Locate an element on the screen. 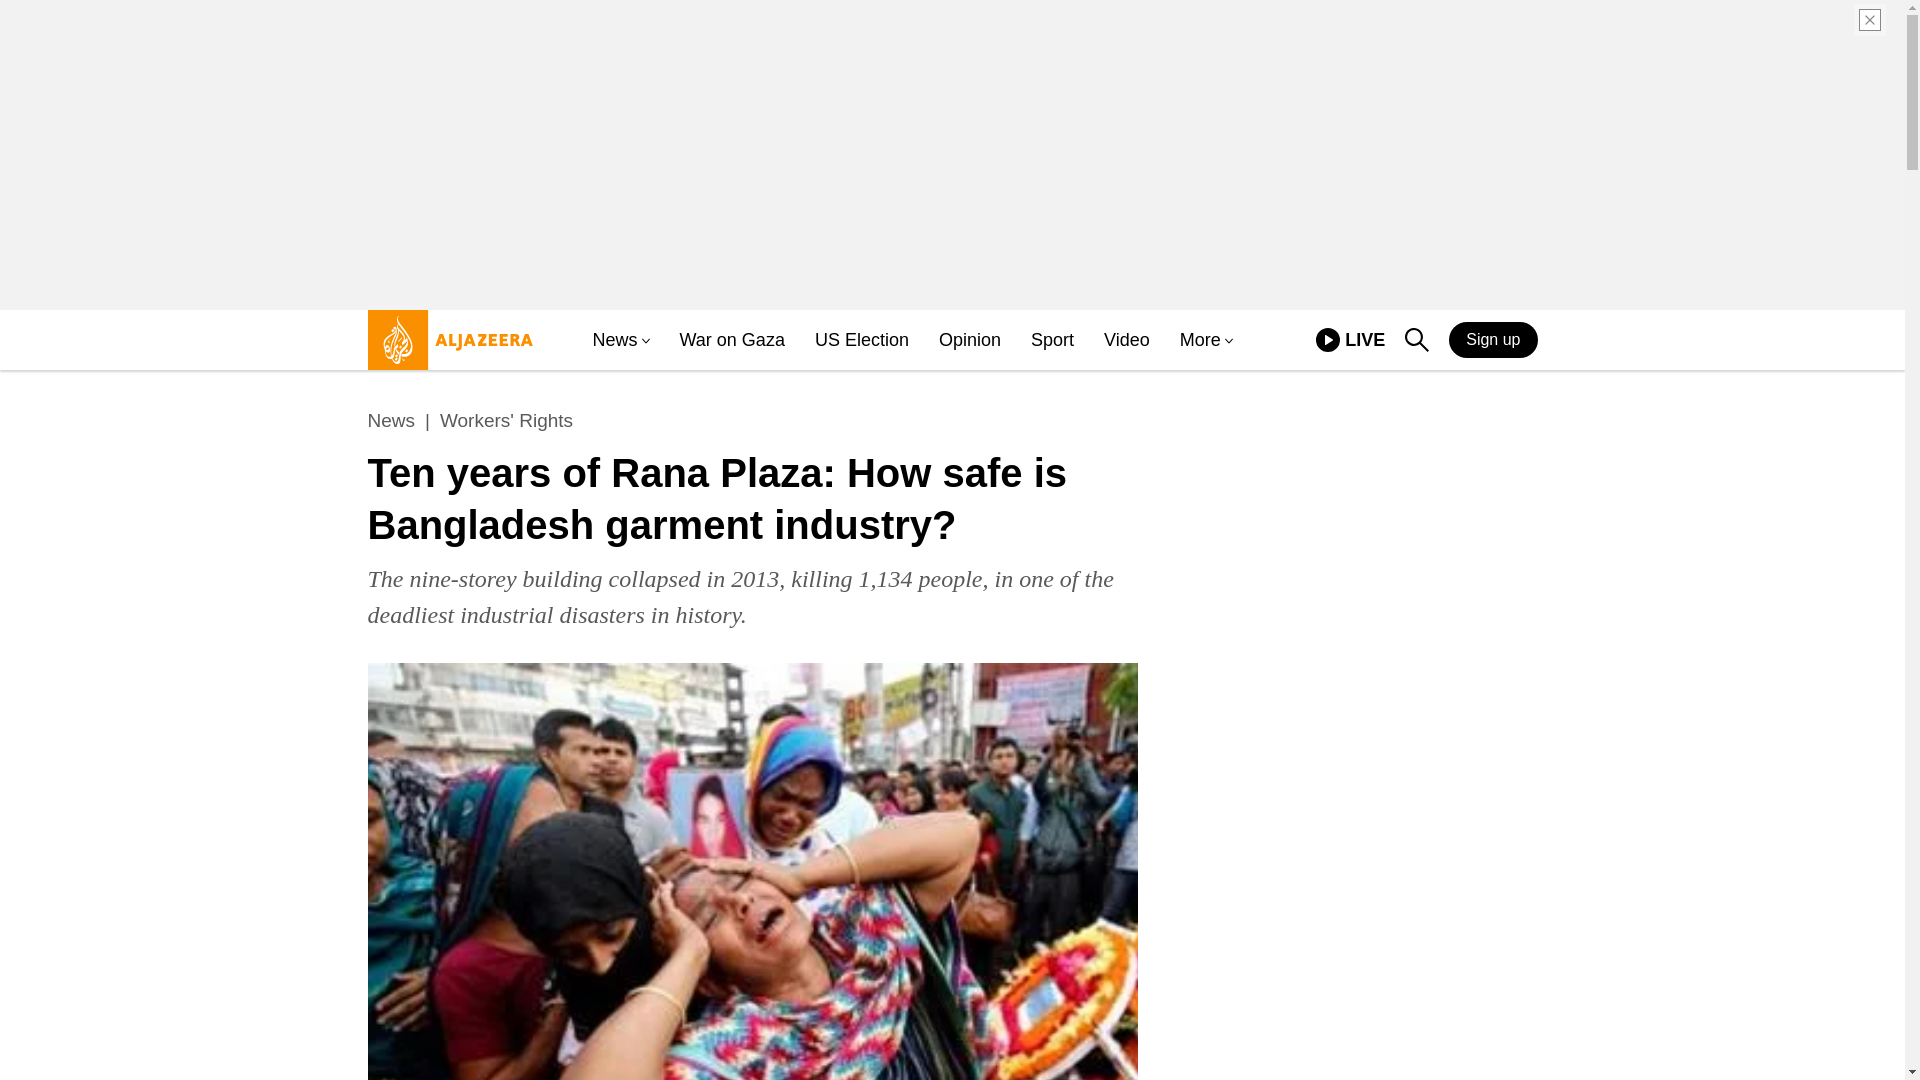 The width and height of the screenshot is (1920, 1080). Sign up is located at coordinates (1493, 339).